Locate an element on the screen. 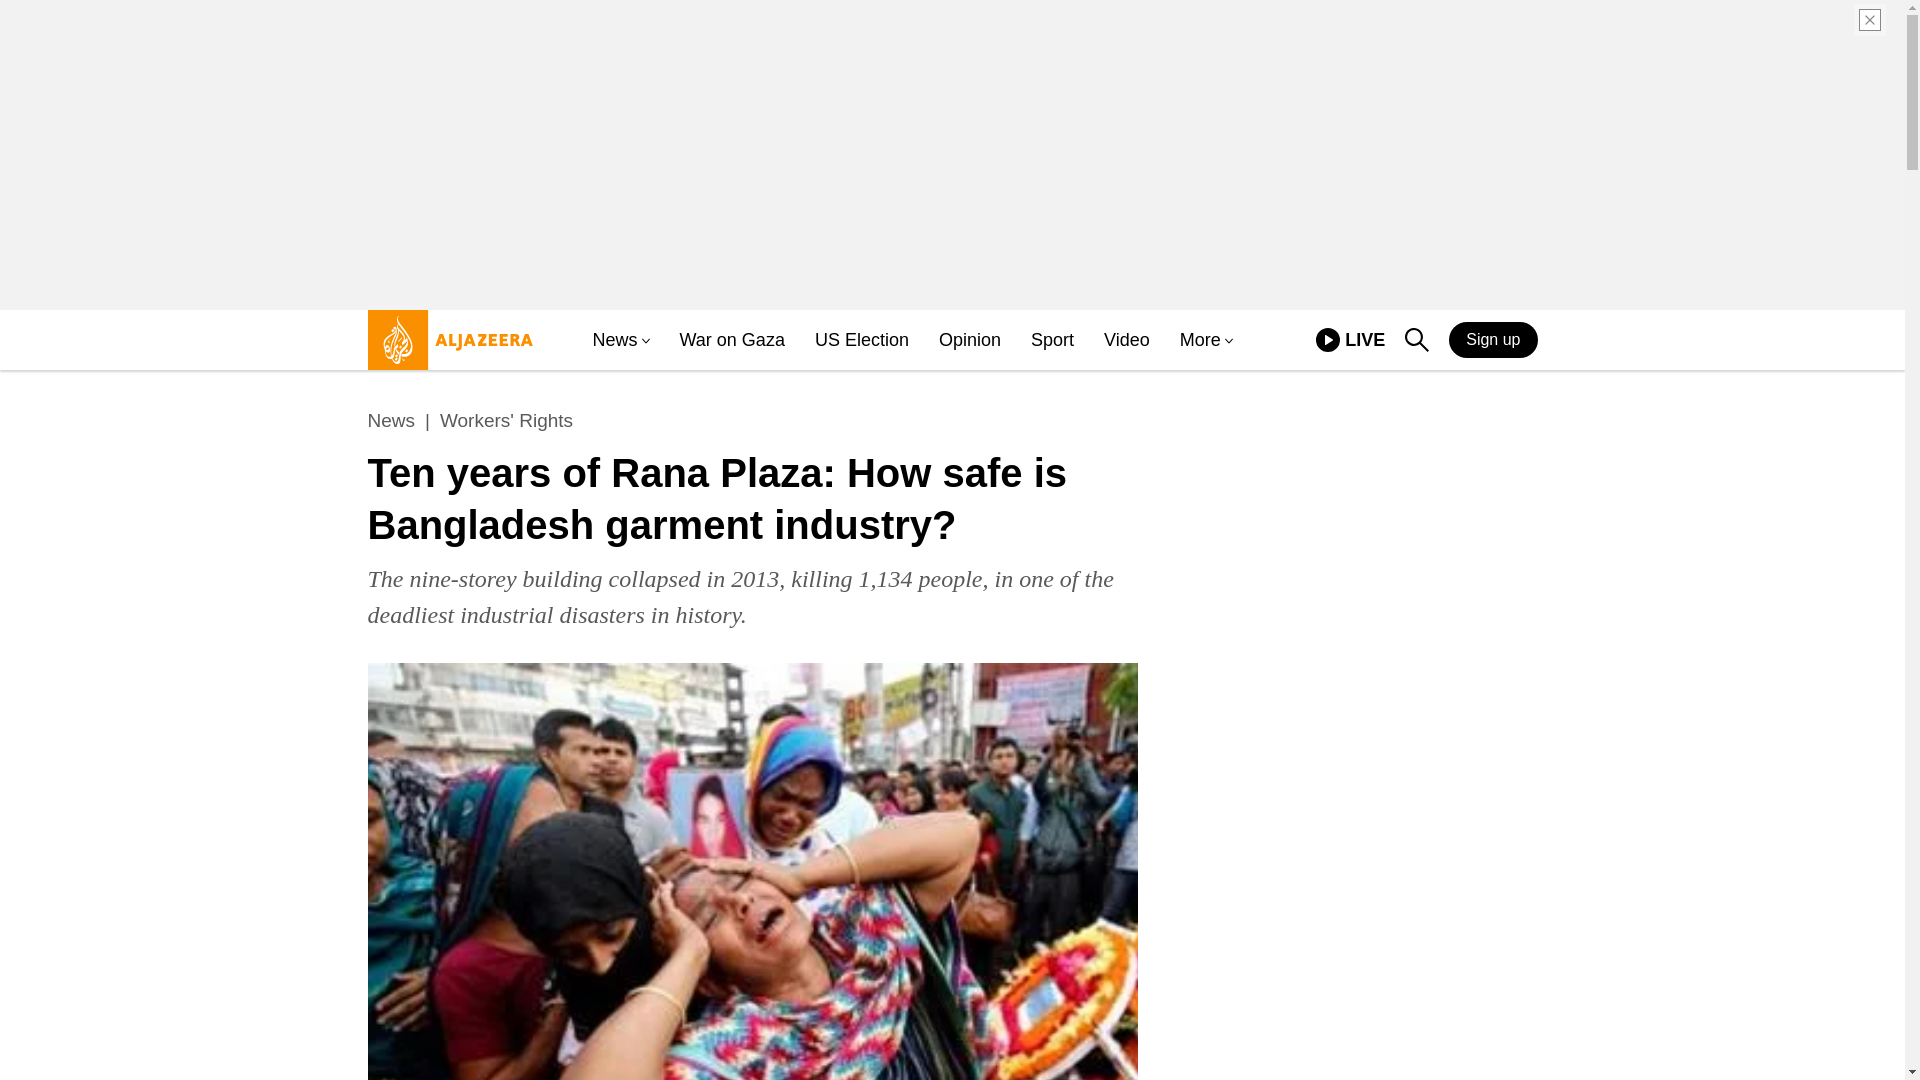 The width and height of the screenshot is (1920, 1080). Sign up is located at coordinates (1493, 339).